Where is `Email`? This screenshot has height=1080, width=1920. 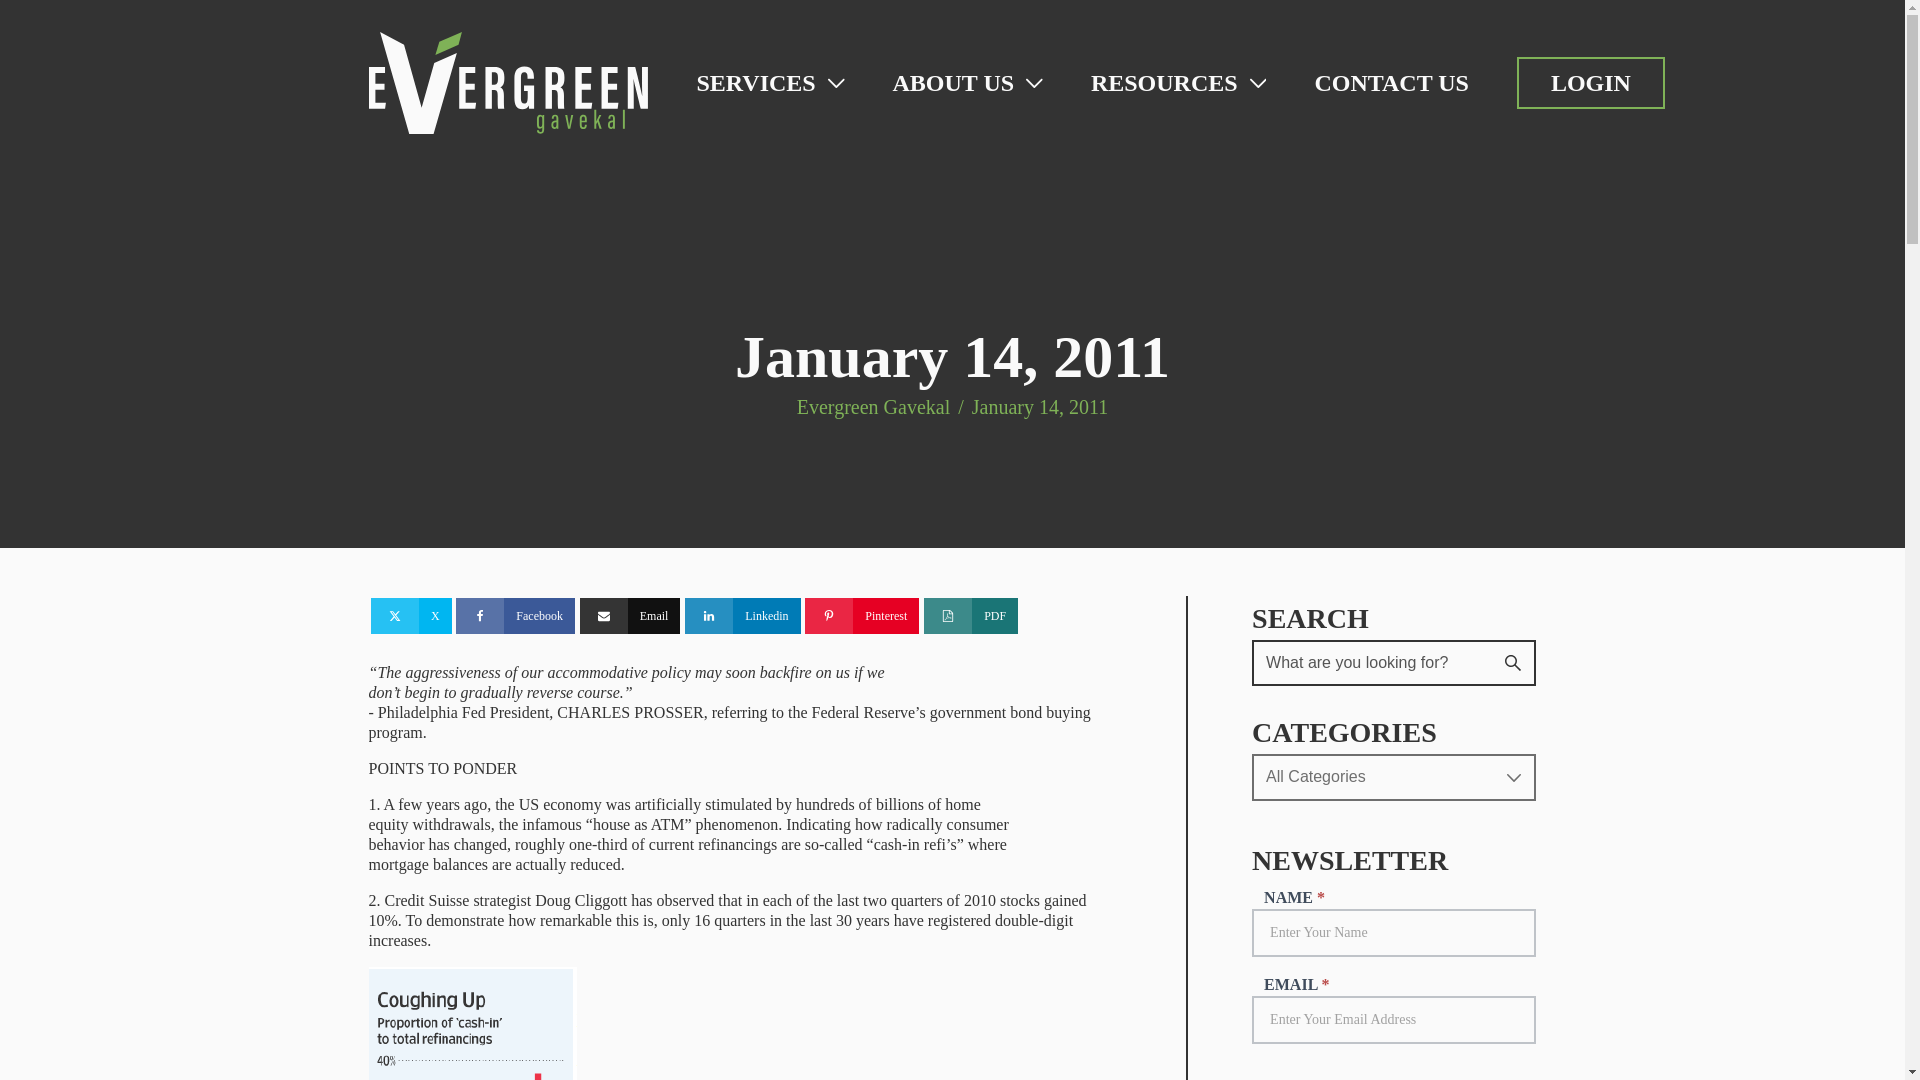 Email is located at coordinates (630, 616).